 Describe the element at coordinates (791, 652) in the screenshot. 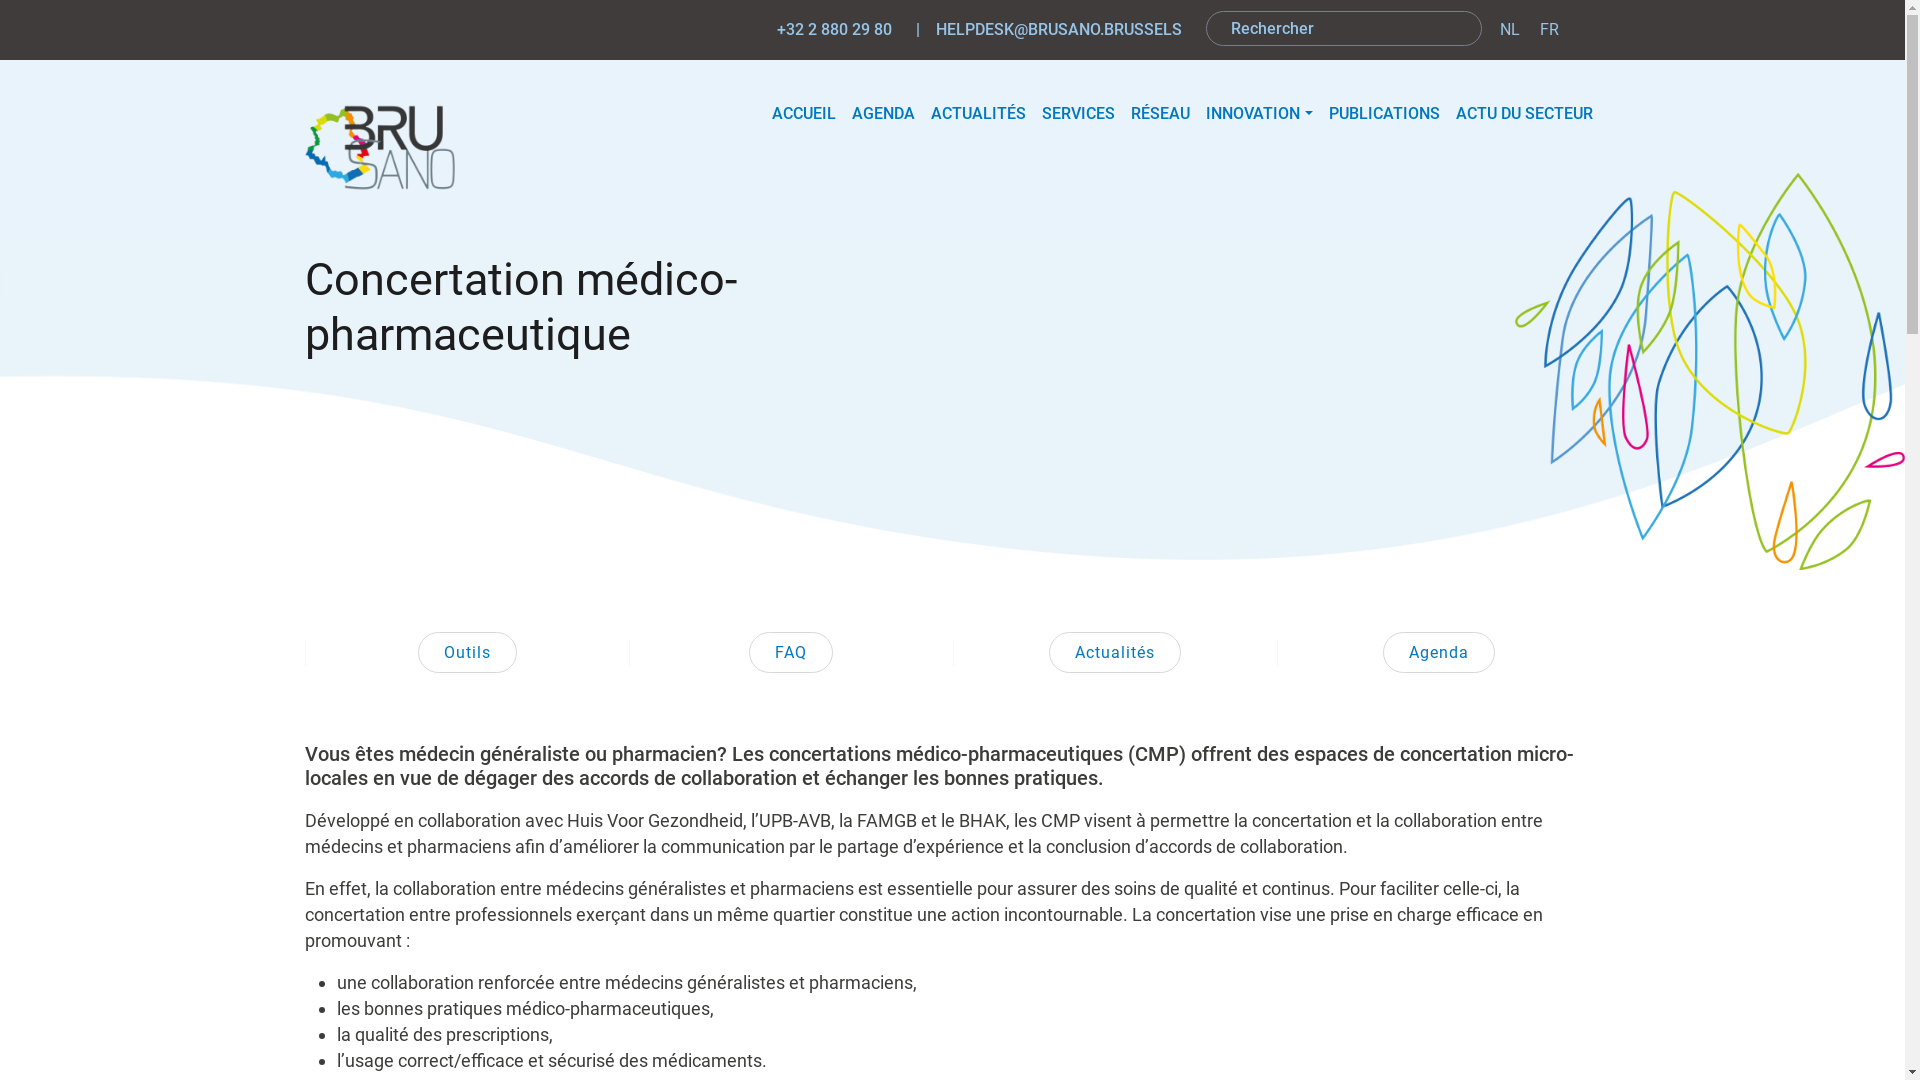

I see `FAQ` at that location.